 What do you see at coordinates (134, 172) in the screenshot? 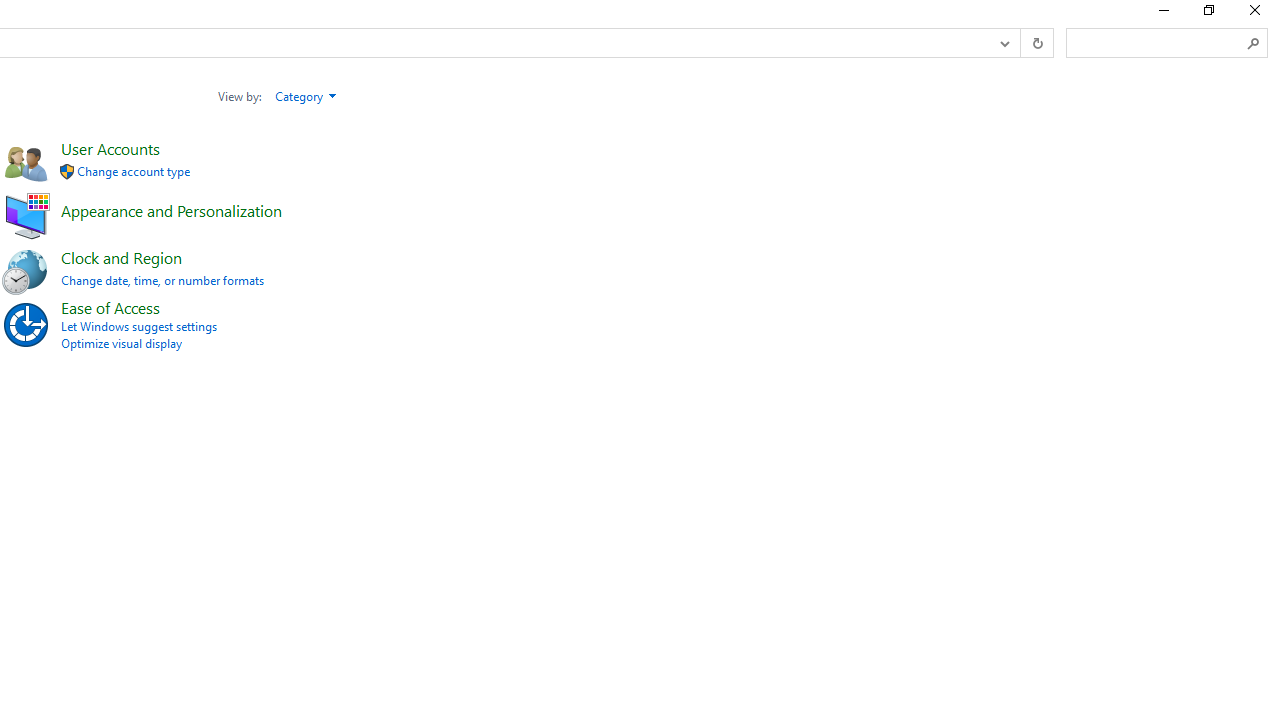
I see `Change account type` at bounding box center [134, 172].